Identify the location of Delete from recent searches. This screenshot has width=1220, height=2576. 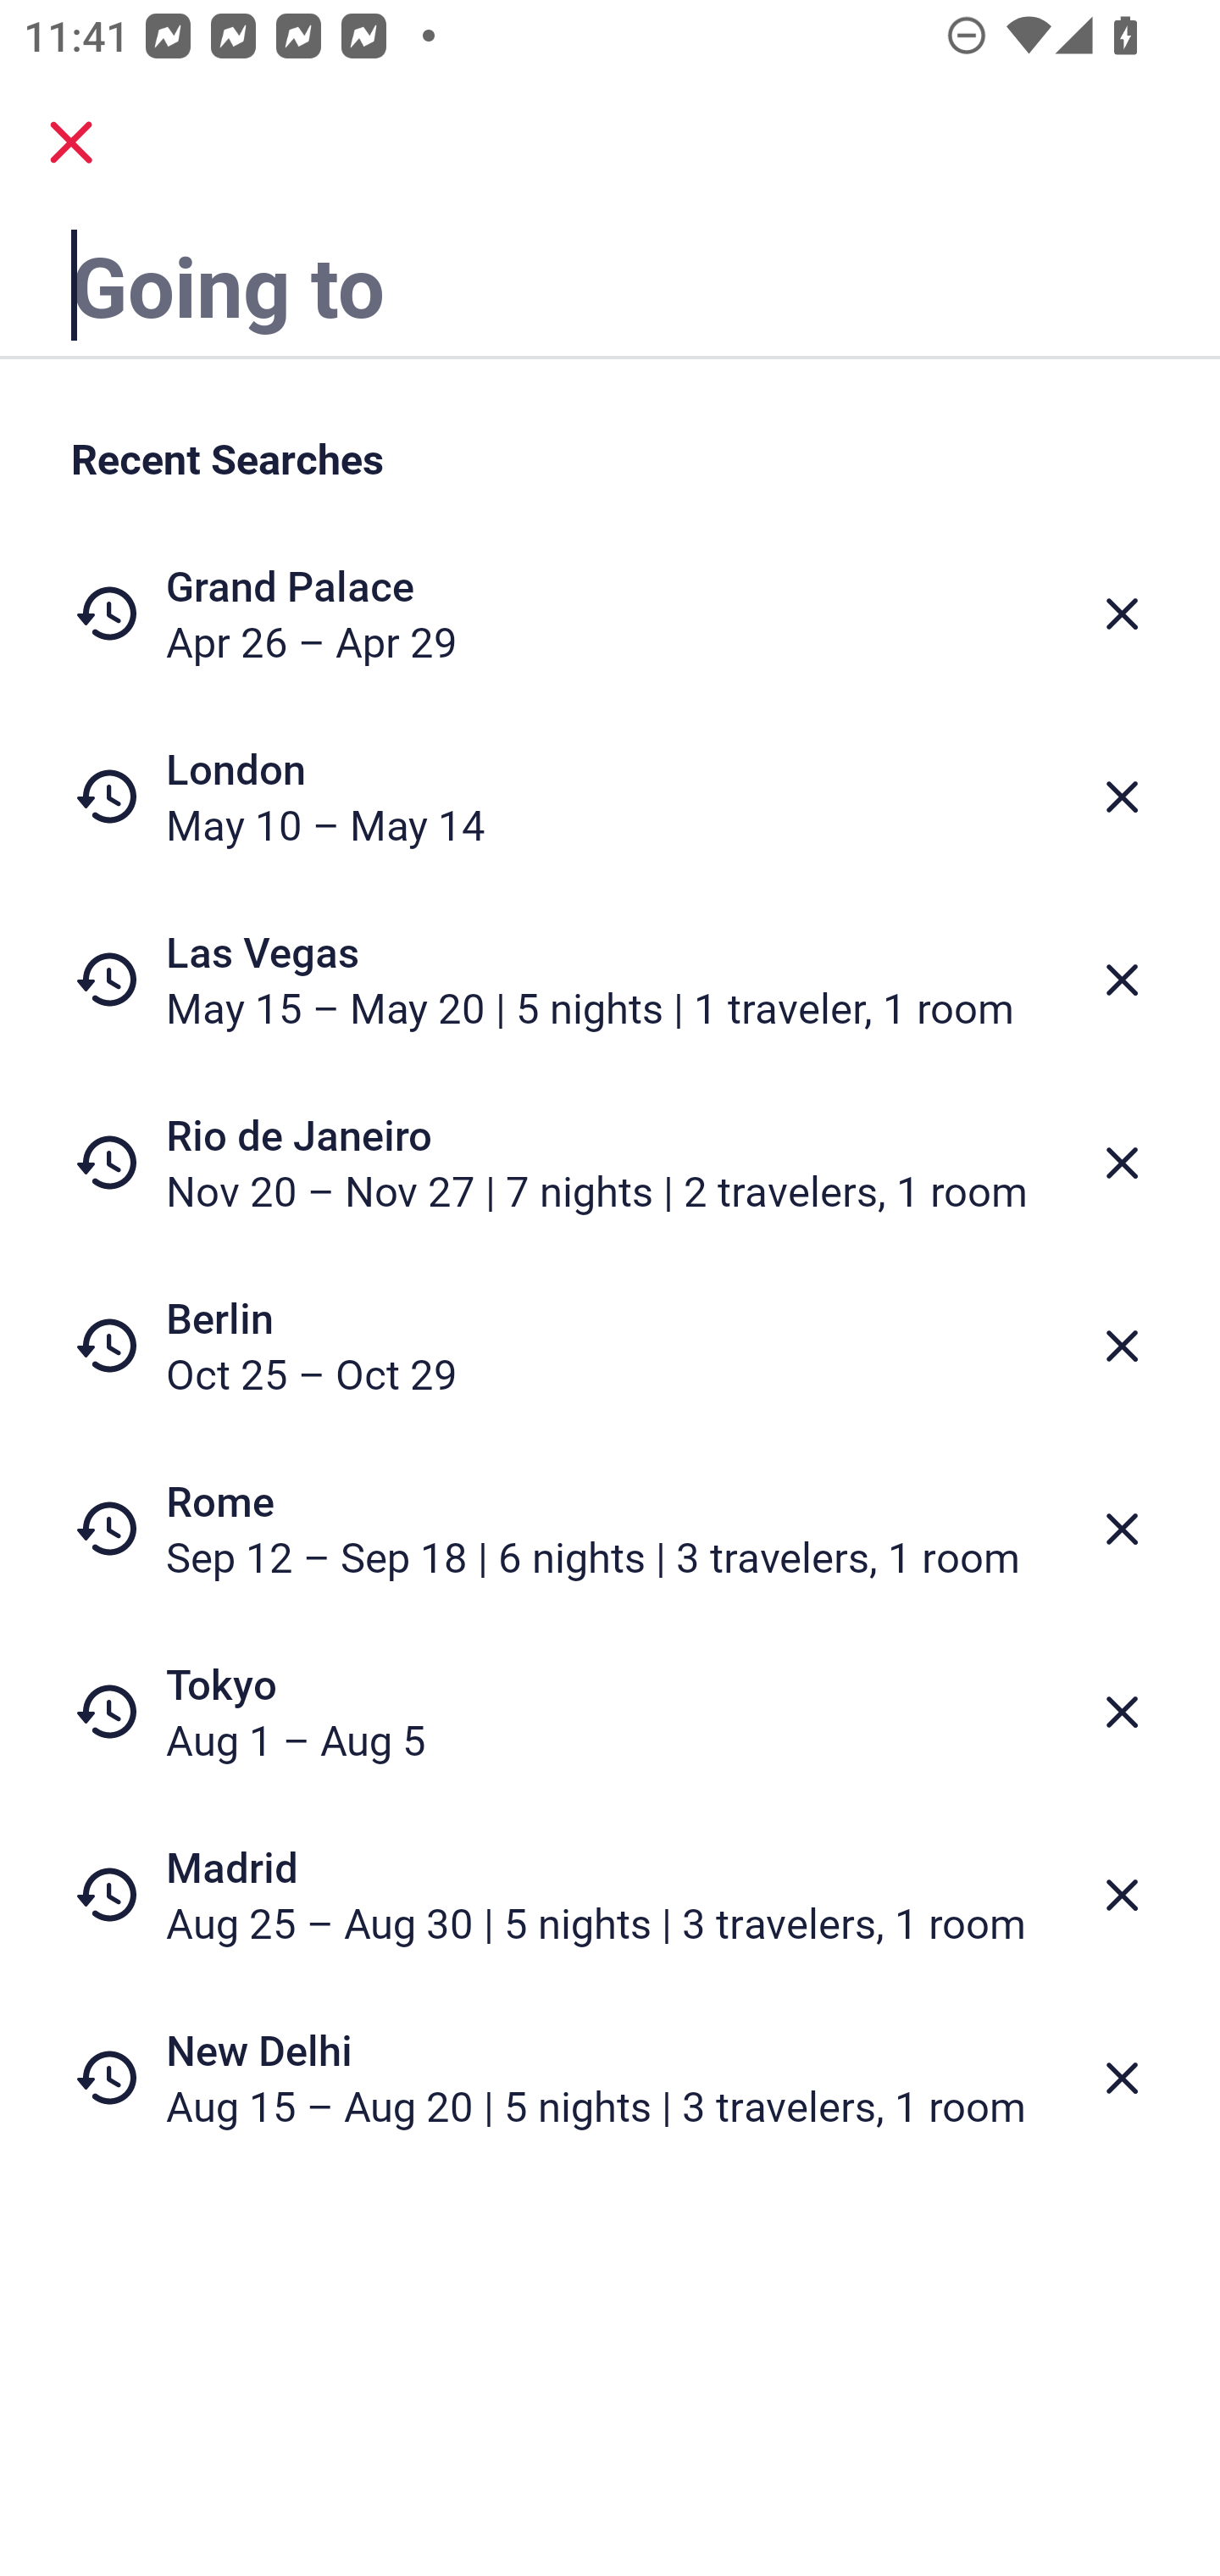
(1122, 1895).